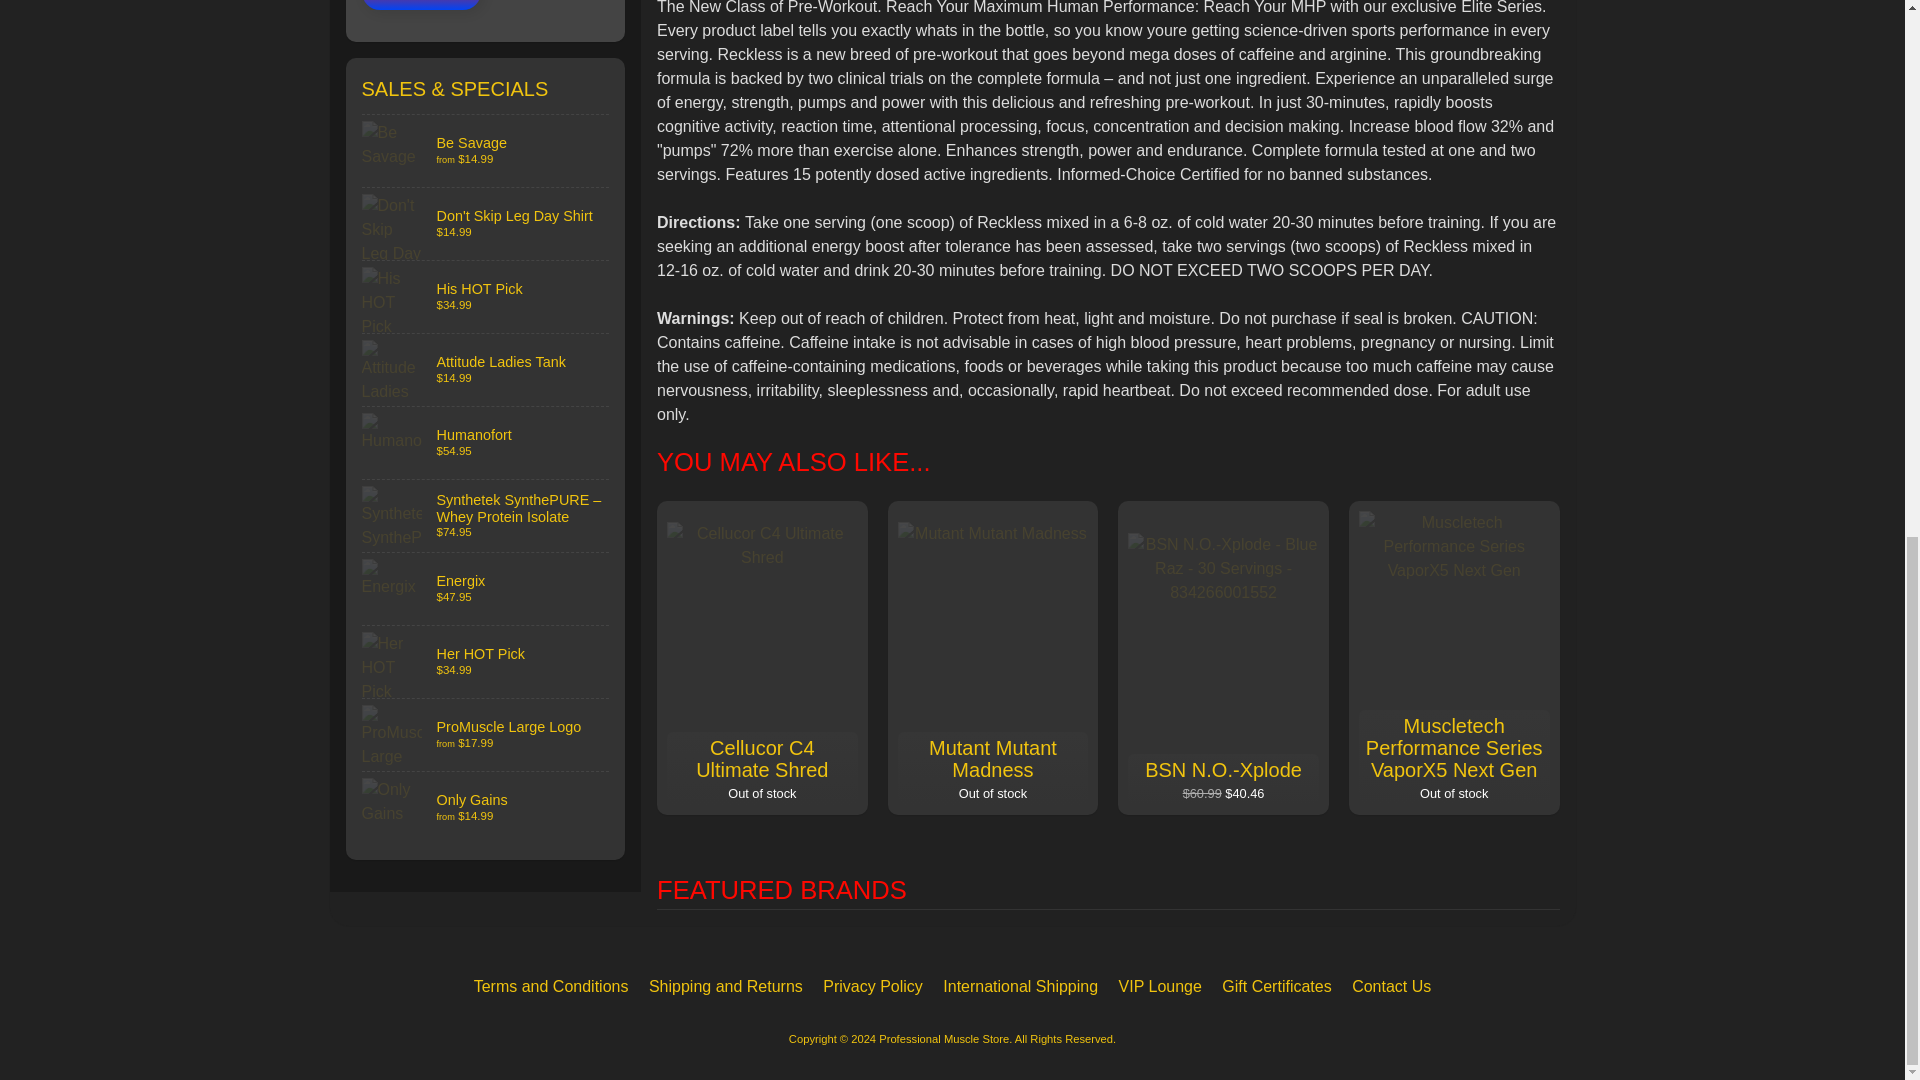 This screenshot has width=1920, height=1080. I want to click on Be Savage, so click(486, 150).